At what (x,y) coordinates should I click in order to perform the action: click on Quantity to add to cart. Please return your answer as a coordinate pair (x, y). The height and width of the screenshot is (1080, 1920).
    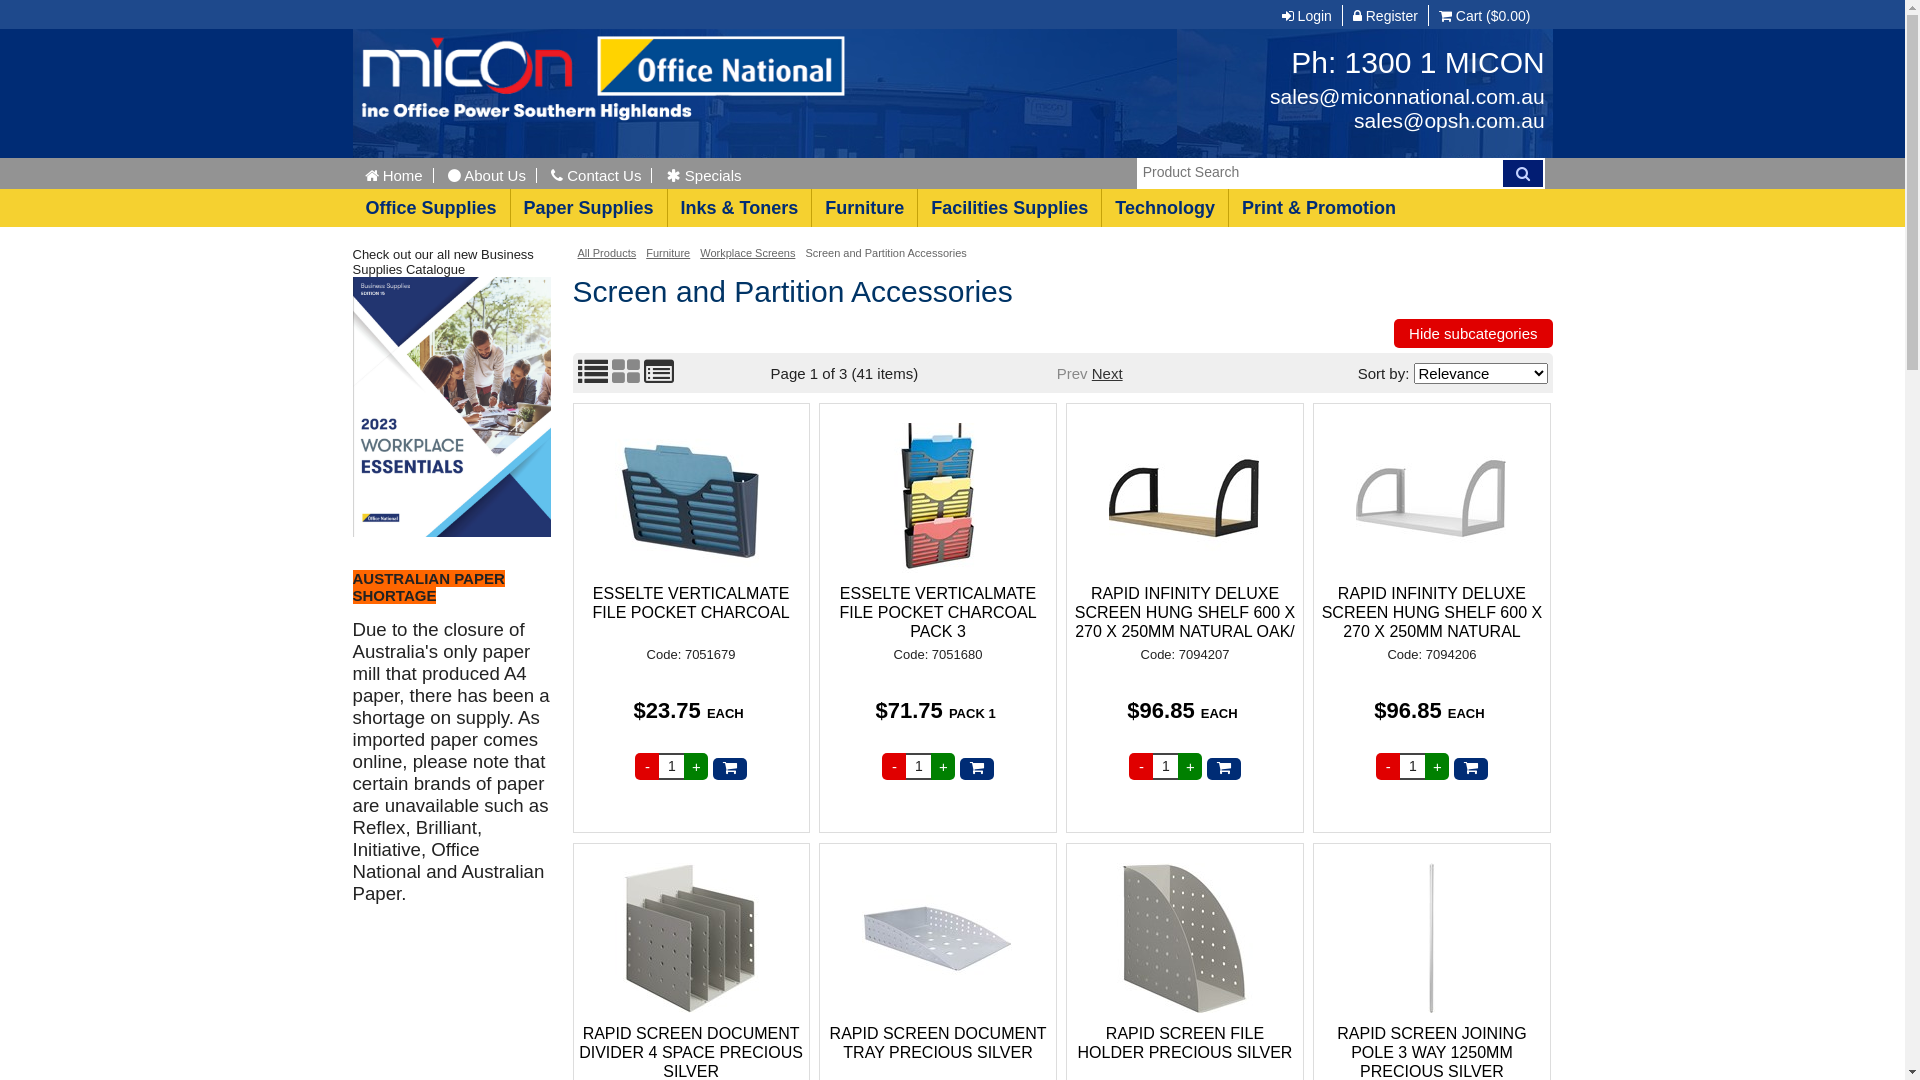
    Looking at the image, I should click on (672, 766).